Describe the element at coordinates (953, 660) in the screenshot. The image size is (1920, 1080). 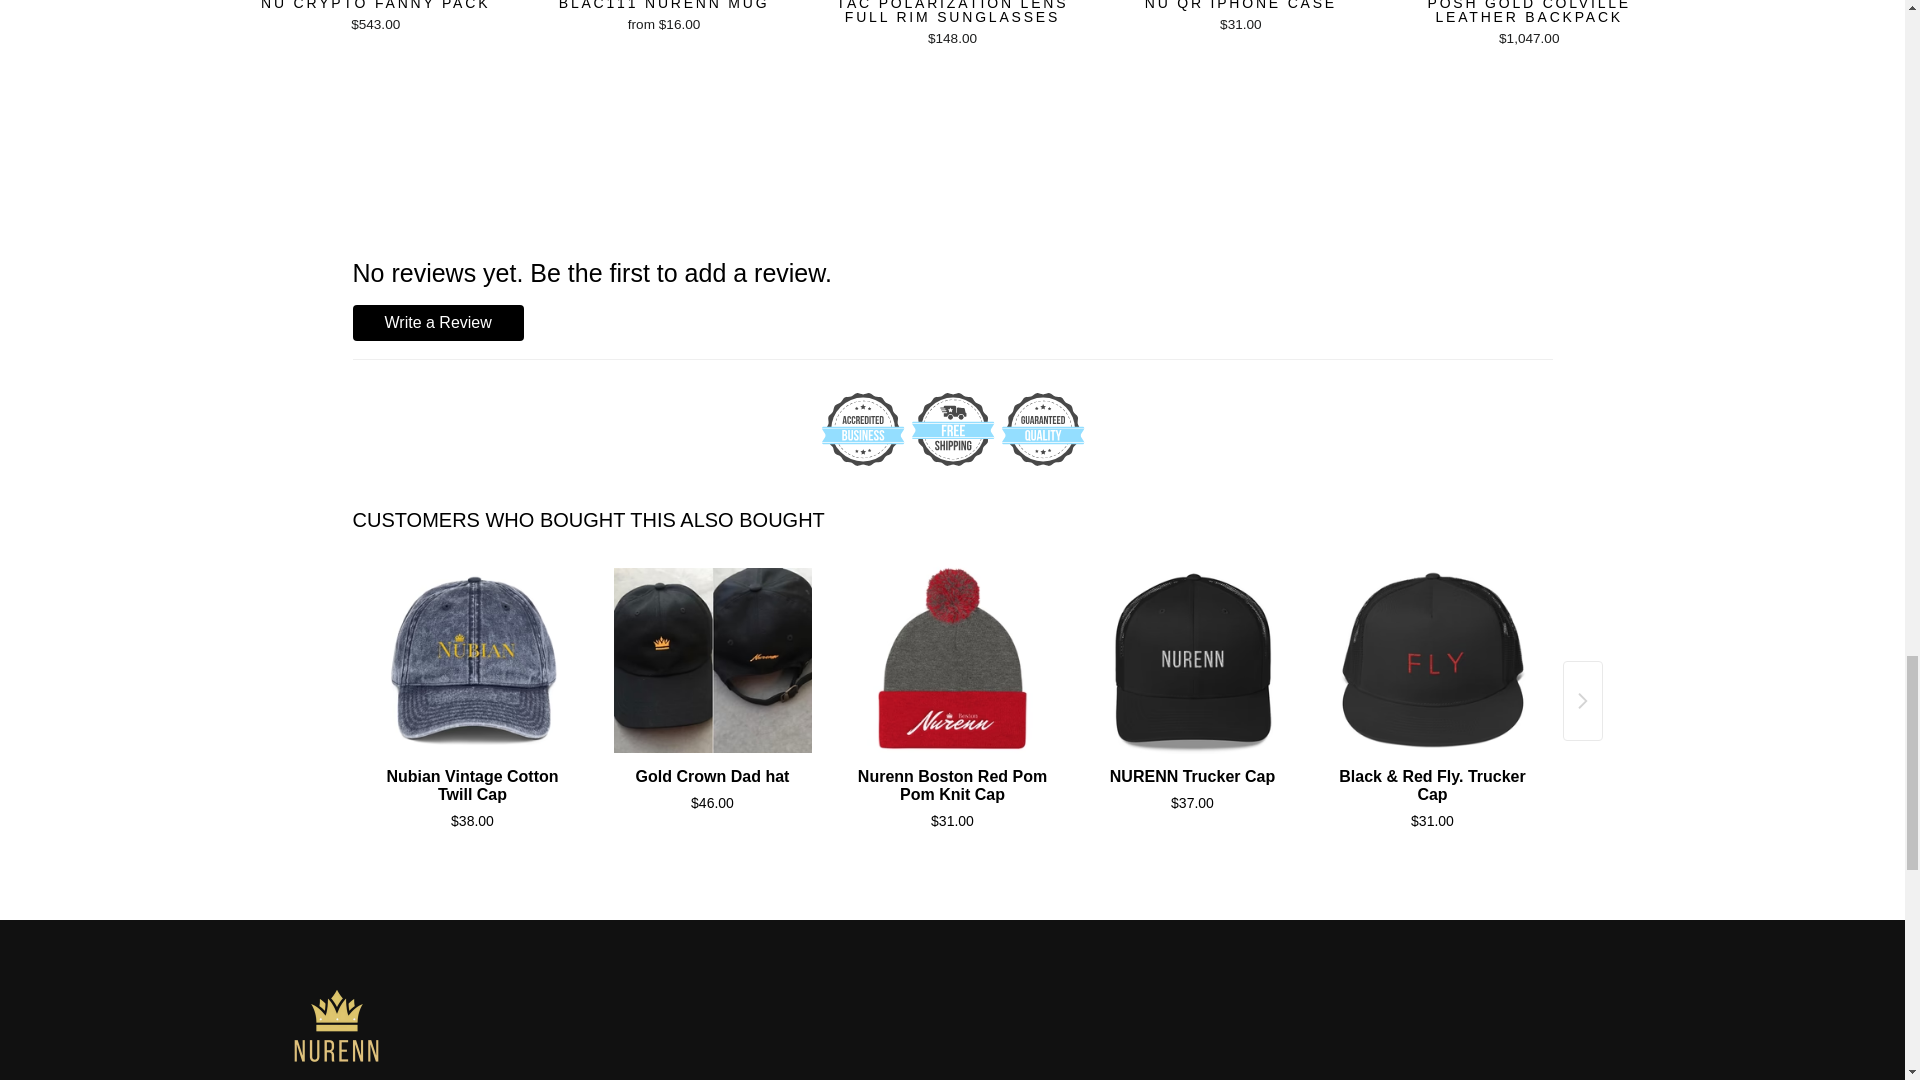
I see `Nurenn Boston Red Pom Pom Knit Cap` at that location.